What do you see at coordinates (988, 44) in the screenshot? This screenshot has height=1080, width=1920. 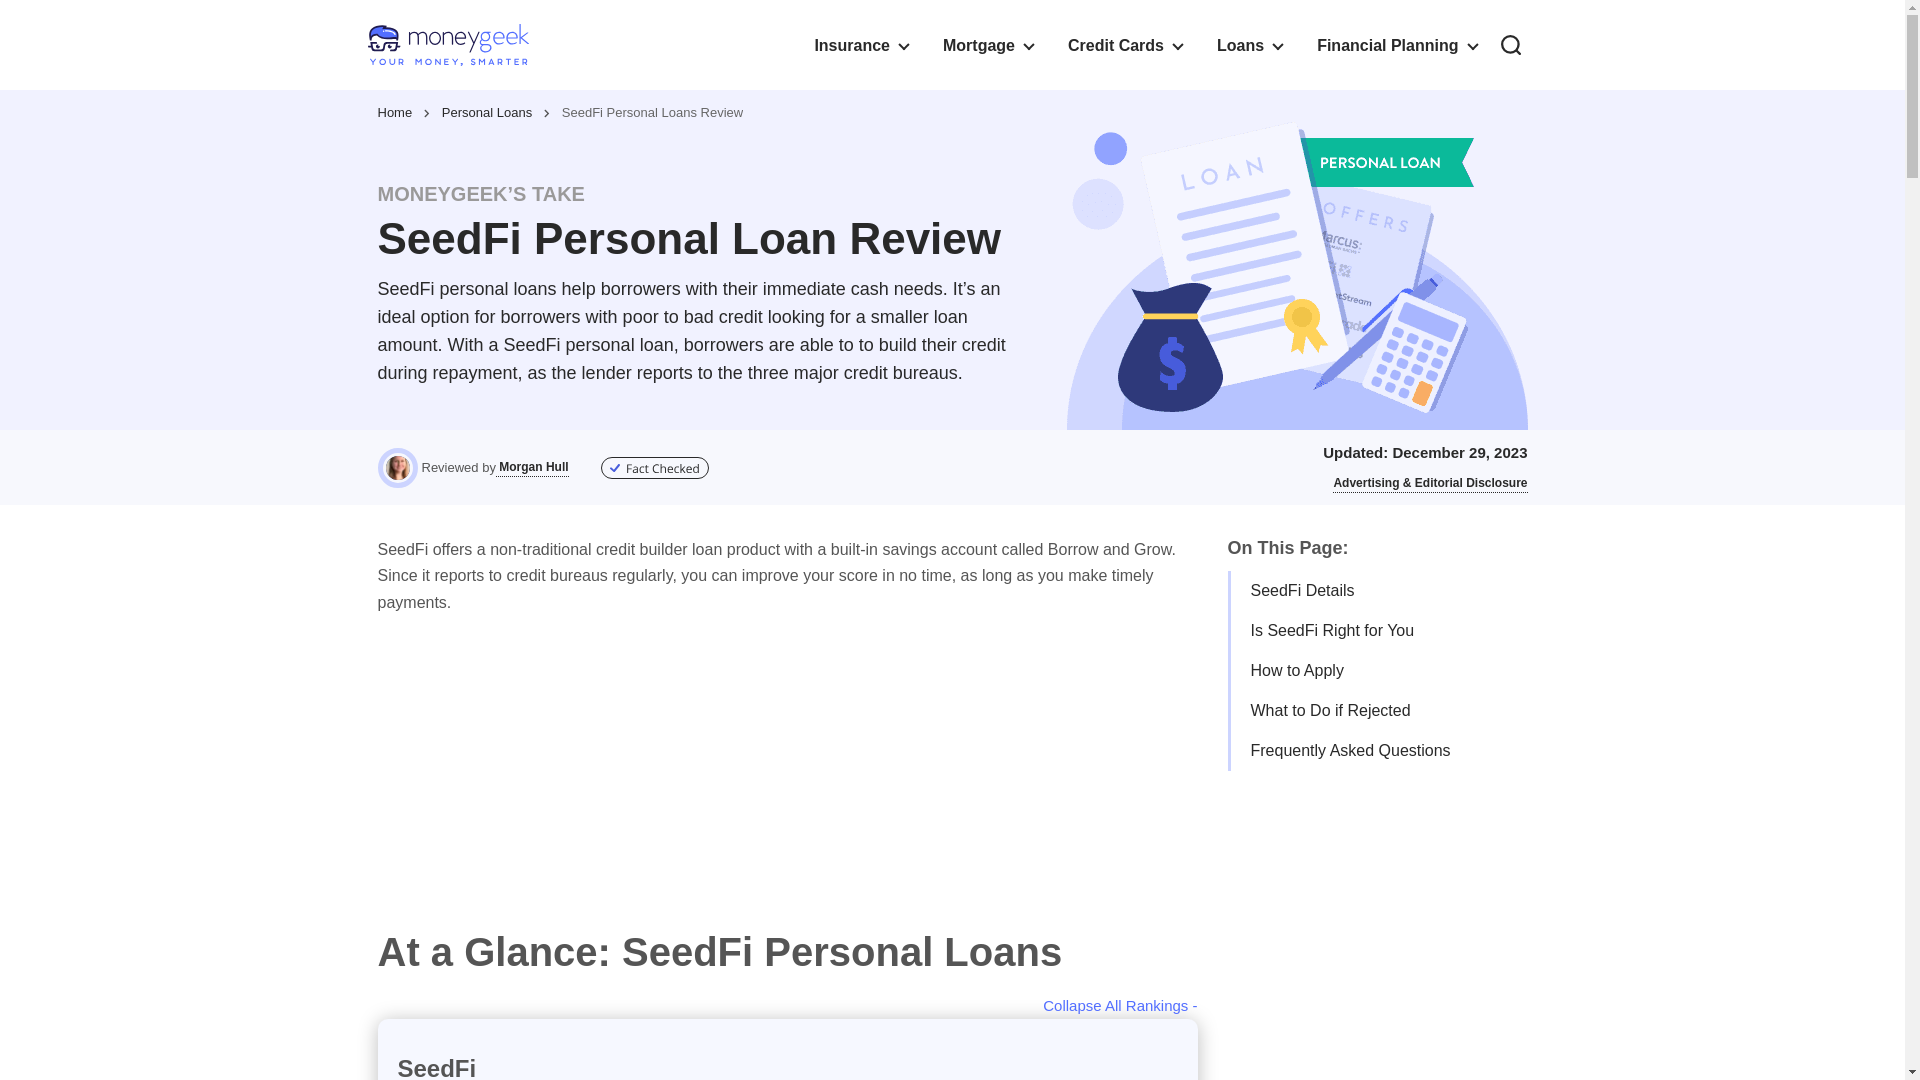 I see `Mortgage` at bounding box center [988, 44].